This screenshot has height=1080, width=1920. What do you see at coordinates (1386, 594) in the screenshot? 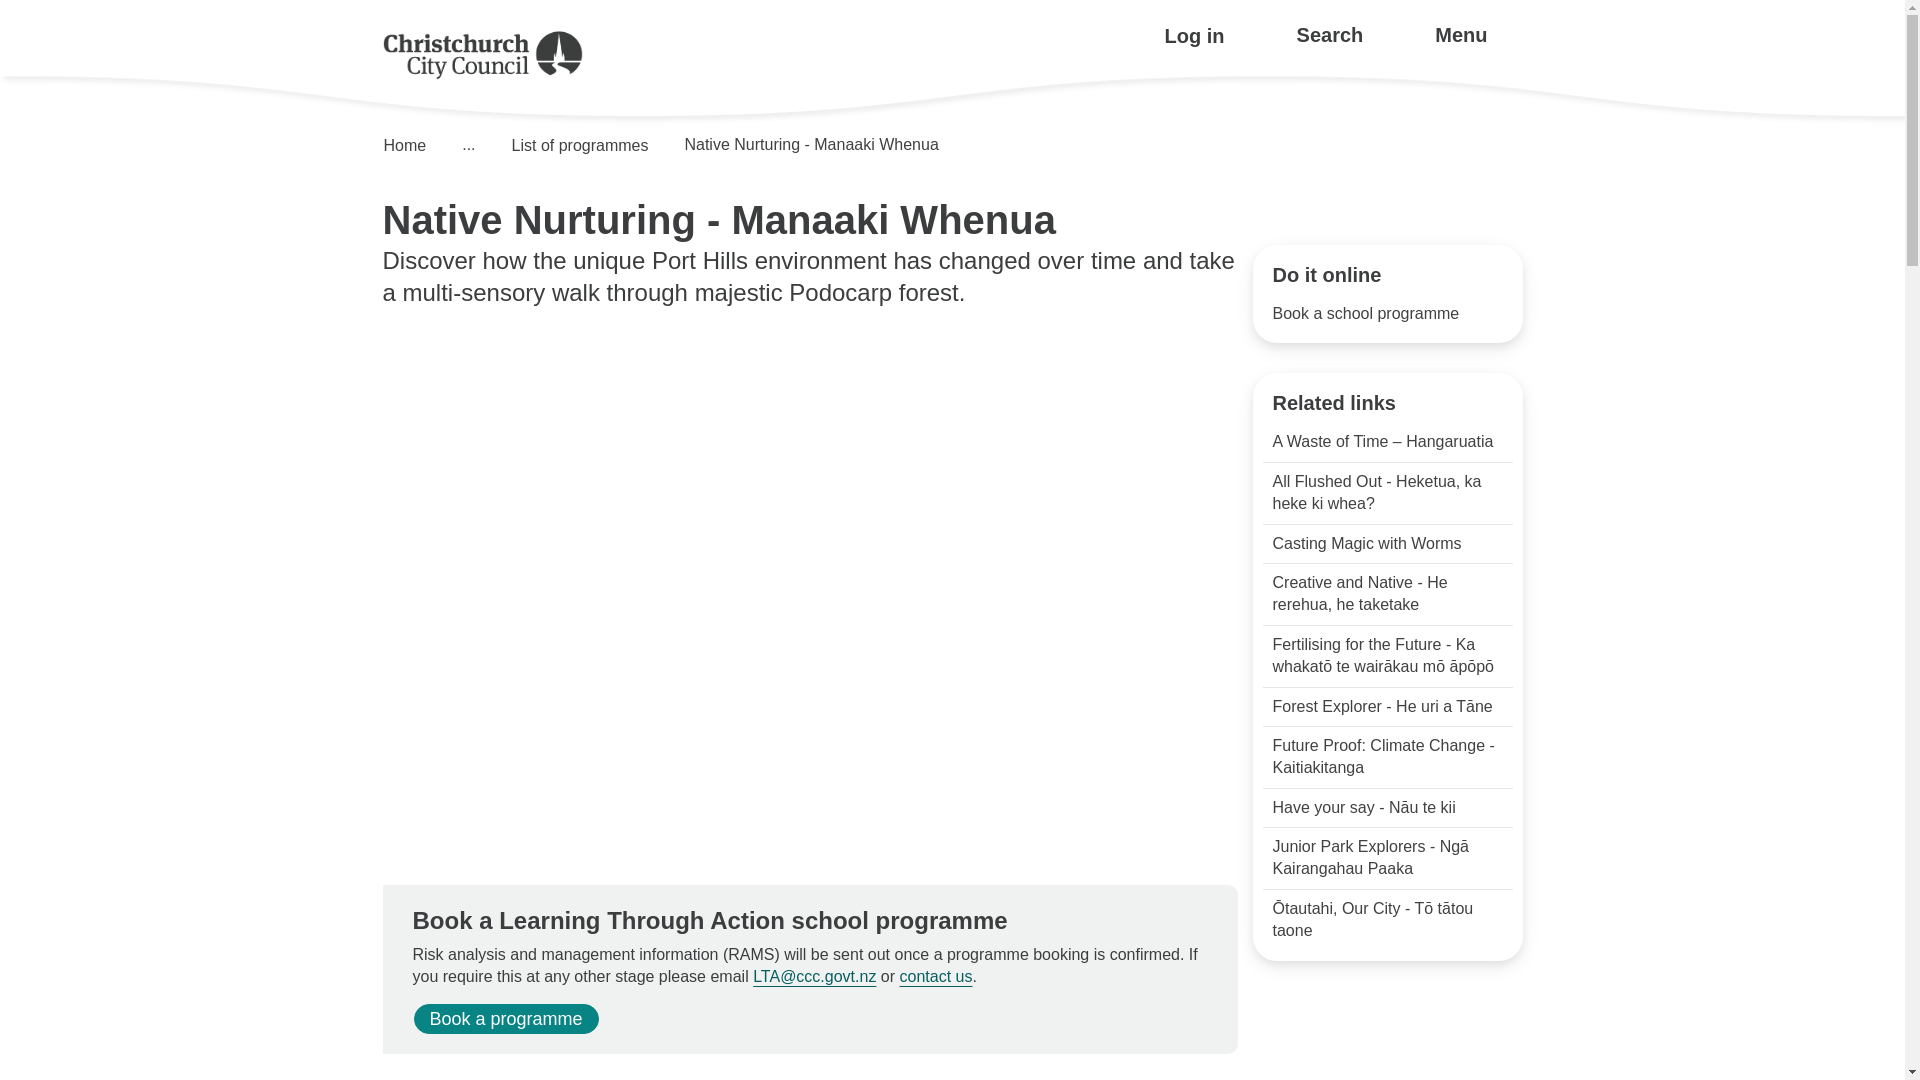
I see `Creative and Native - He rerehua, he taketake` at bounding box center [1386, 594].